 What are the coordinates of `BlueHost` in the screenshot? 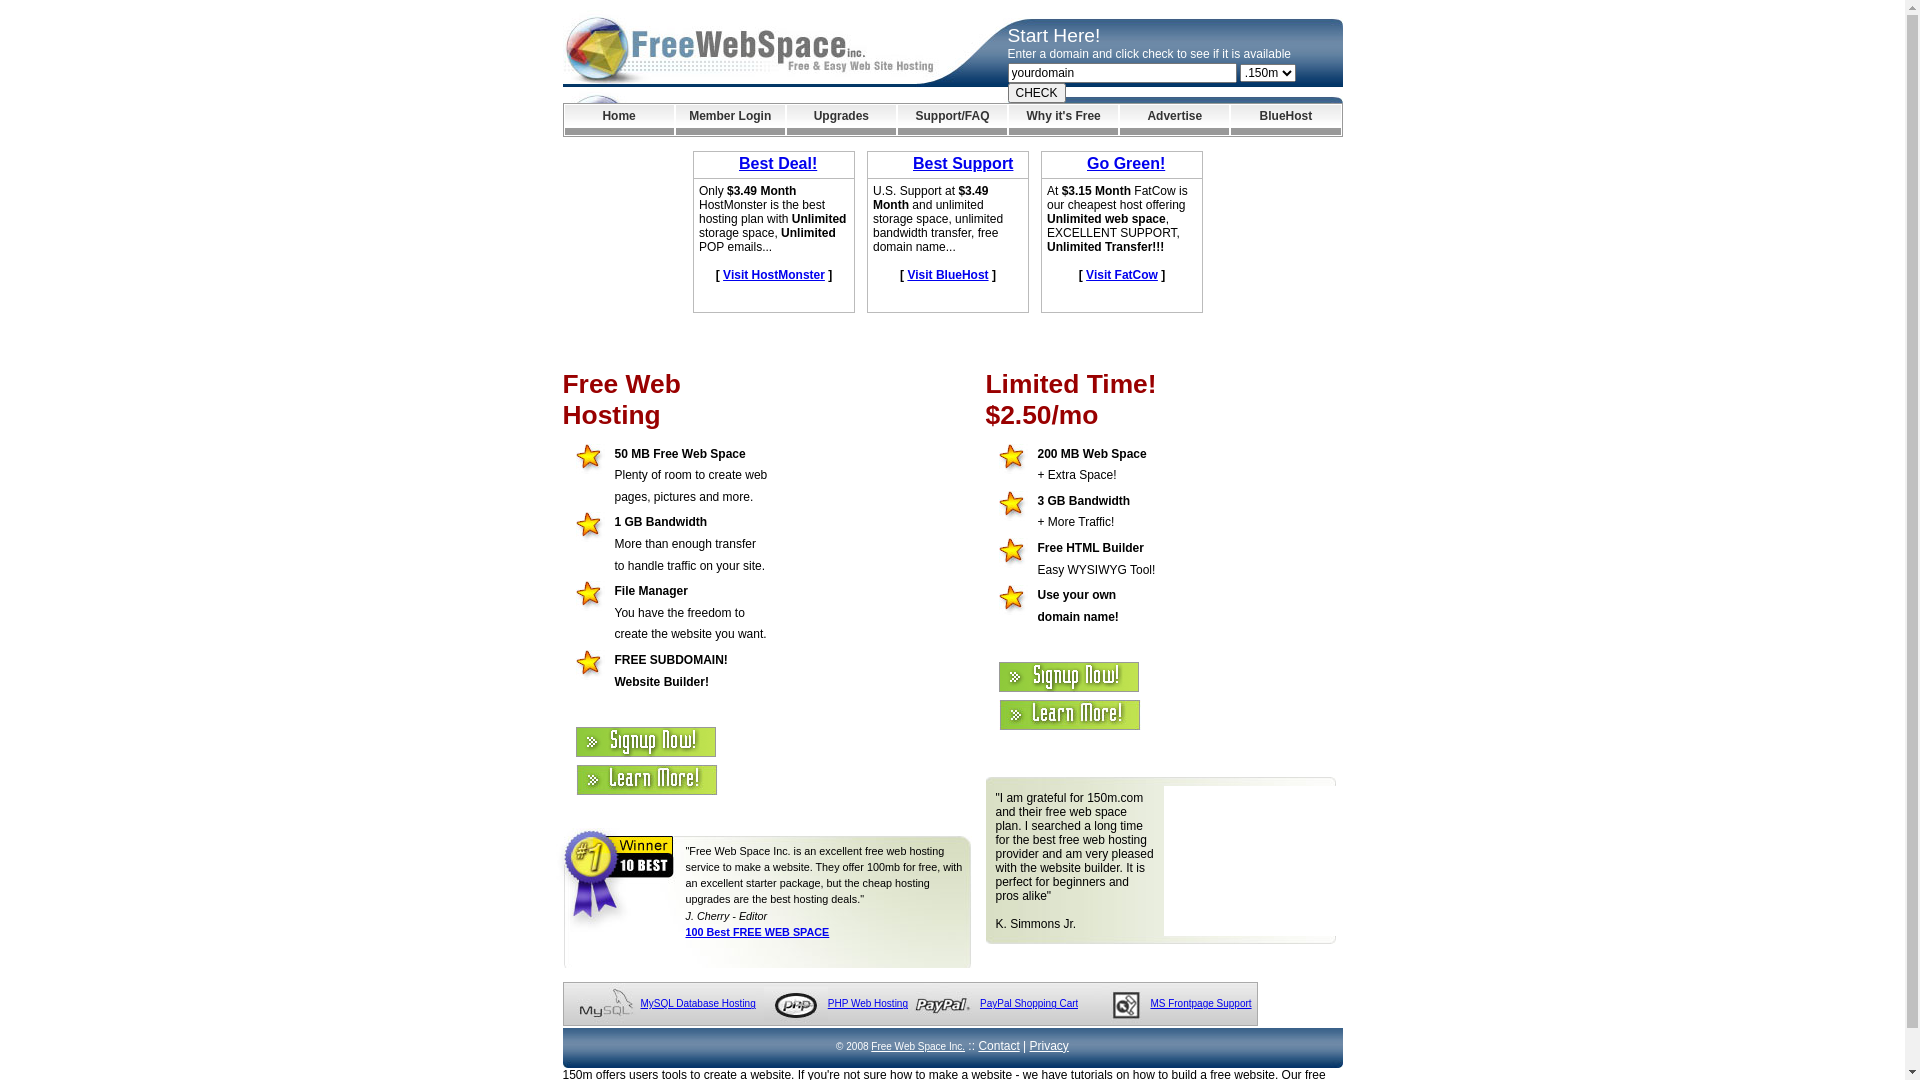 It's located at (1286, 120).